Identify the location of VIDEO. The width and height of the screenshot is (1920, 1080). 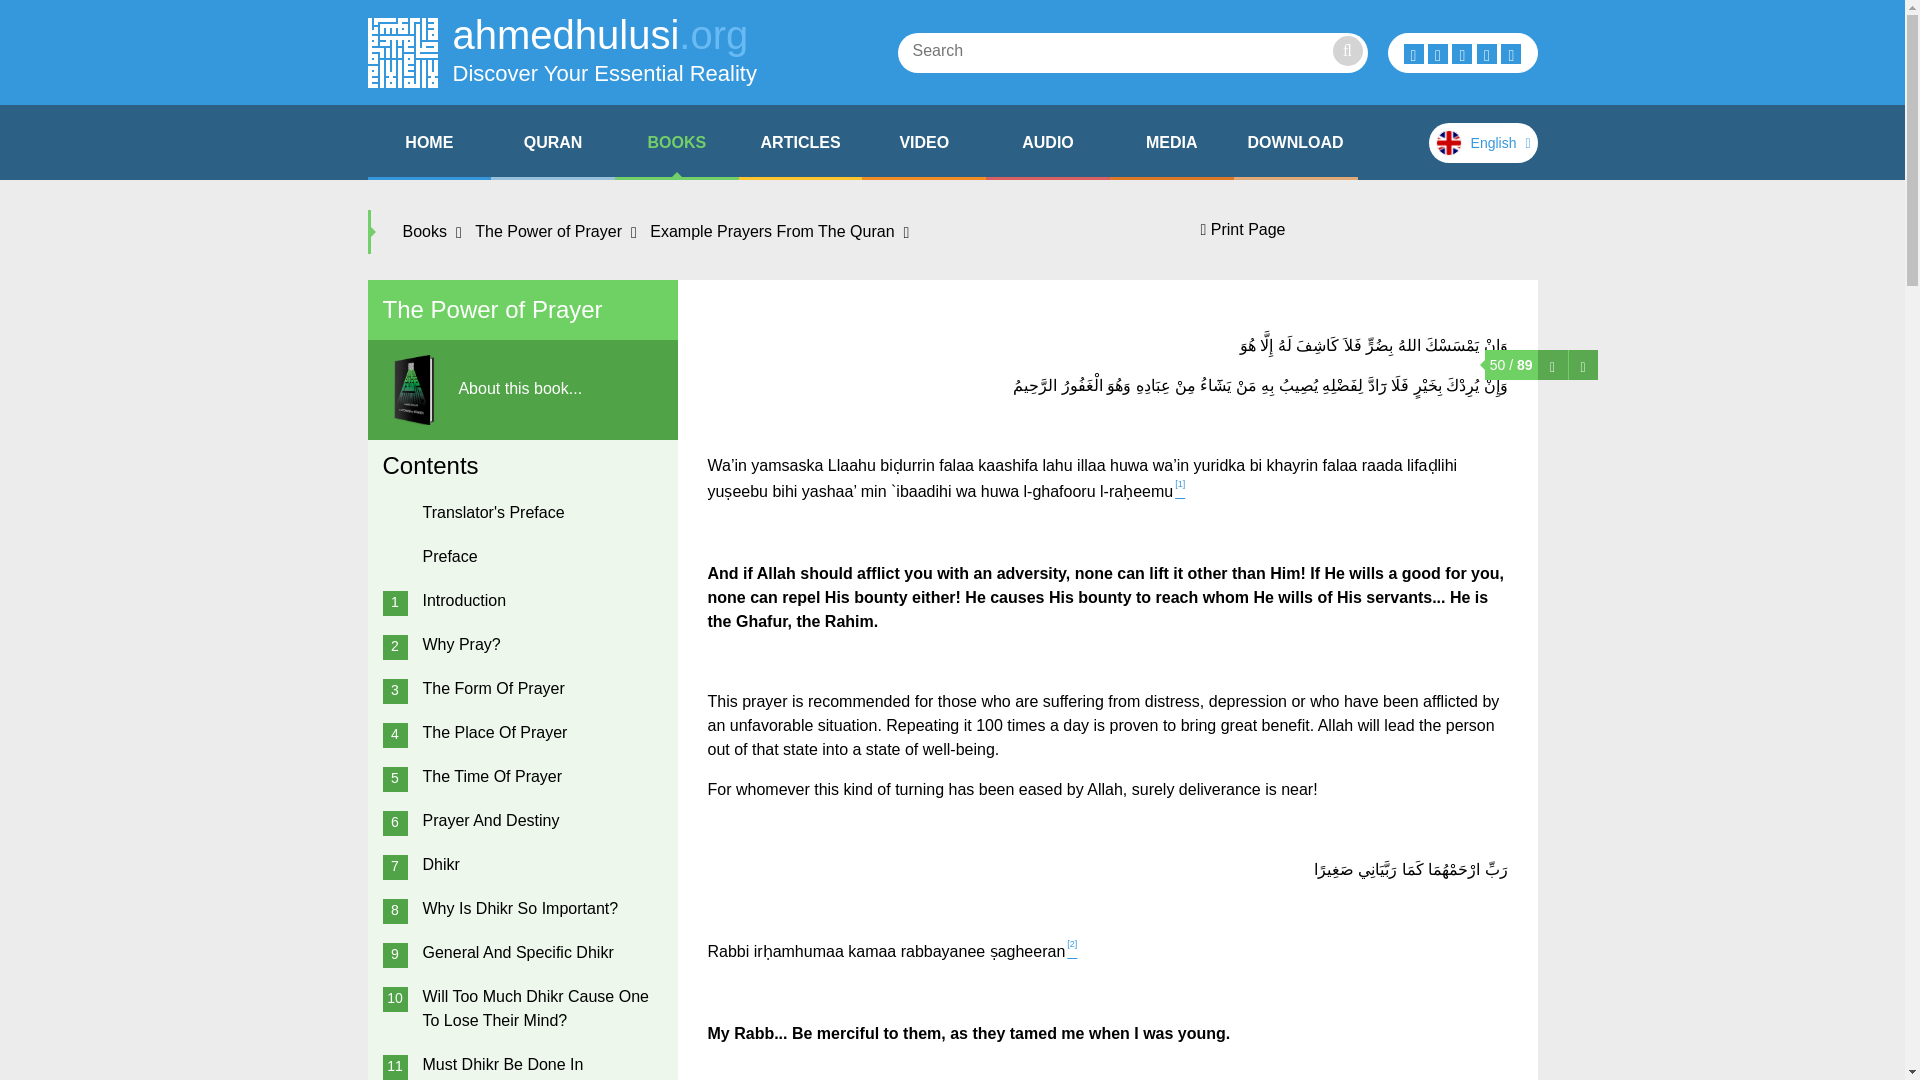
(1172, 142).